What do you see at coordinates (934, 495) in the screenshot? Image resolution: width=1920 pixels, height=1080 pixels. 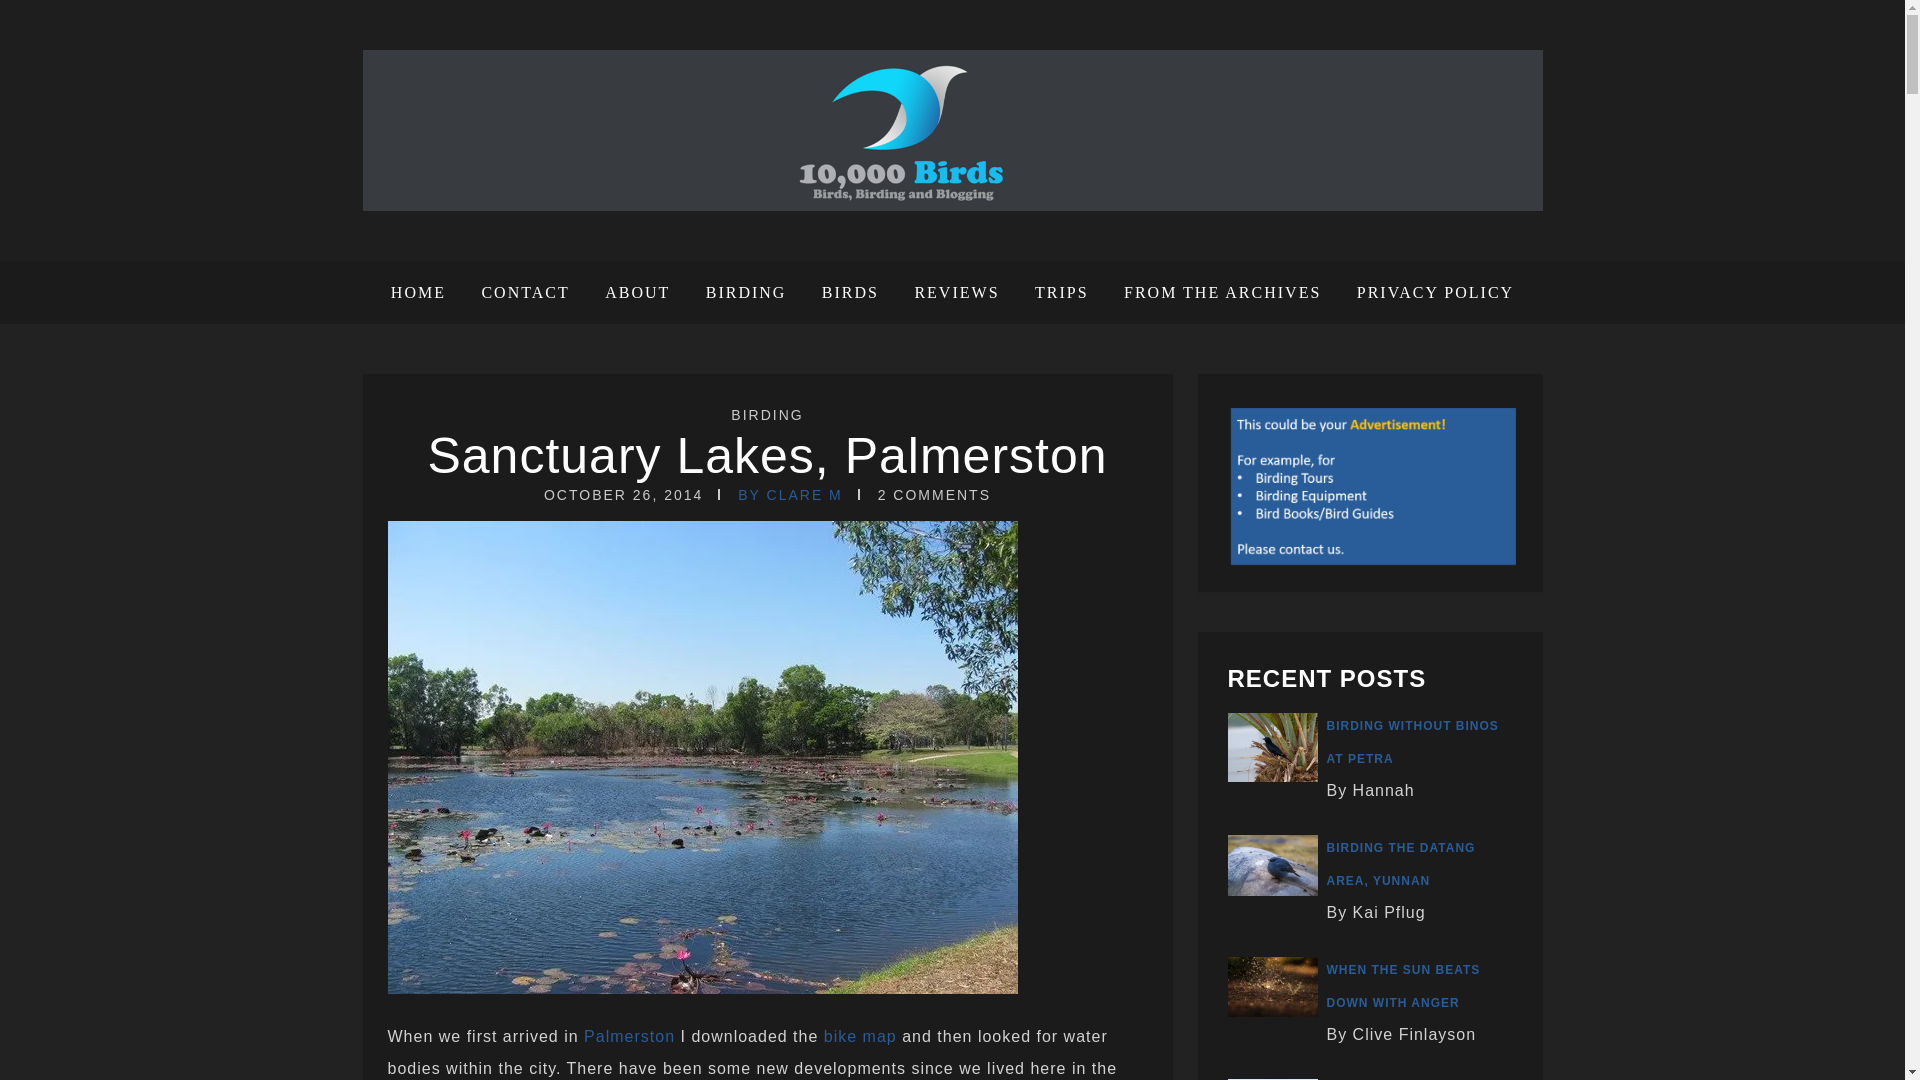 I see `2 COMMENTS` at bounding box center [934, 495].